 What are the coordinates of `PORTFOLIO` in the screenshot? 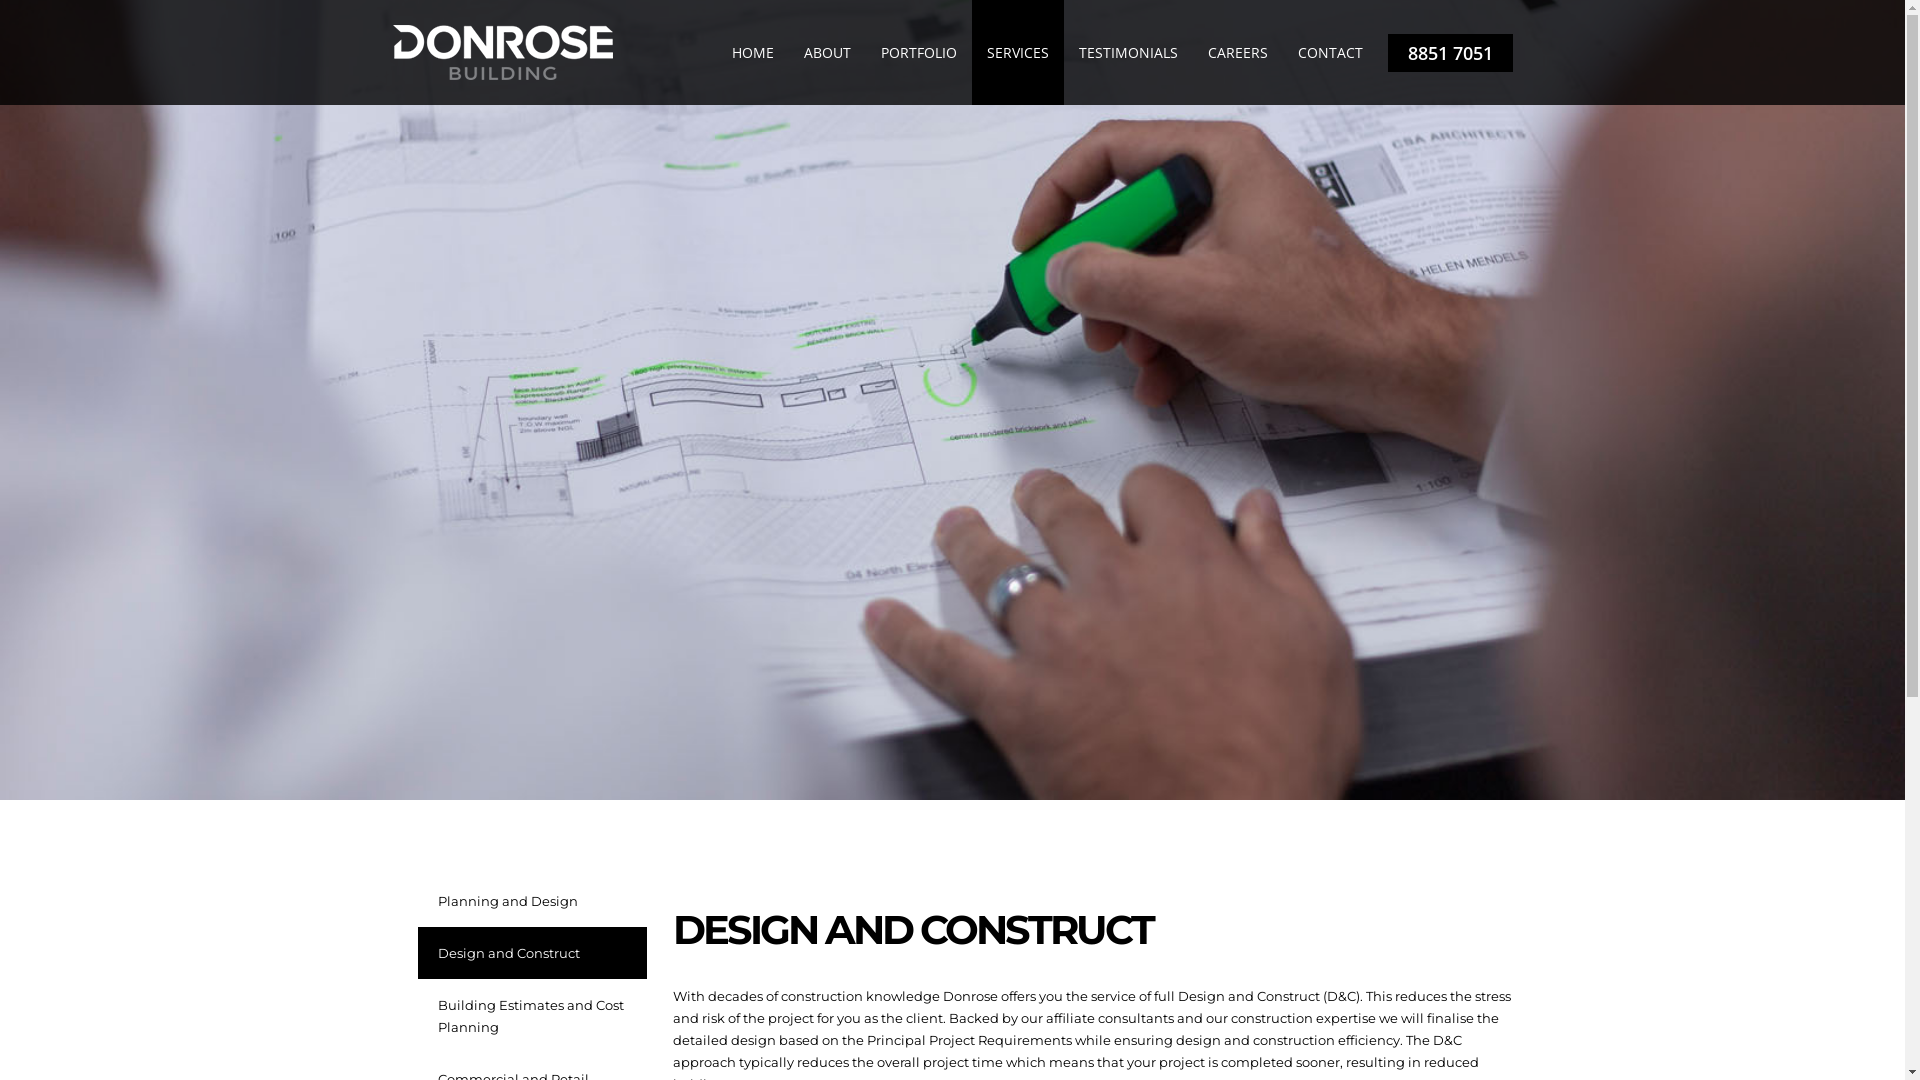 It's located at (919, 52).